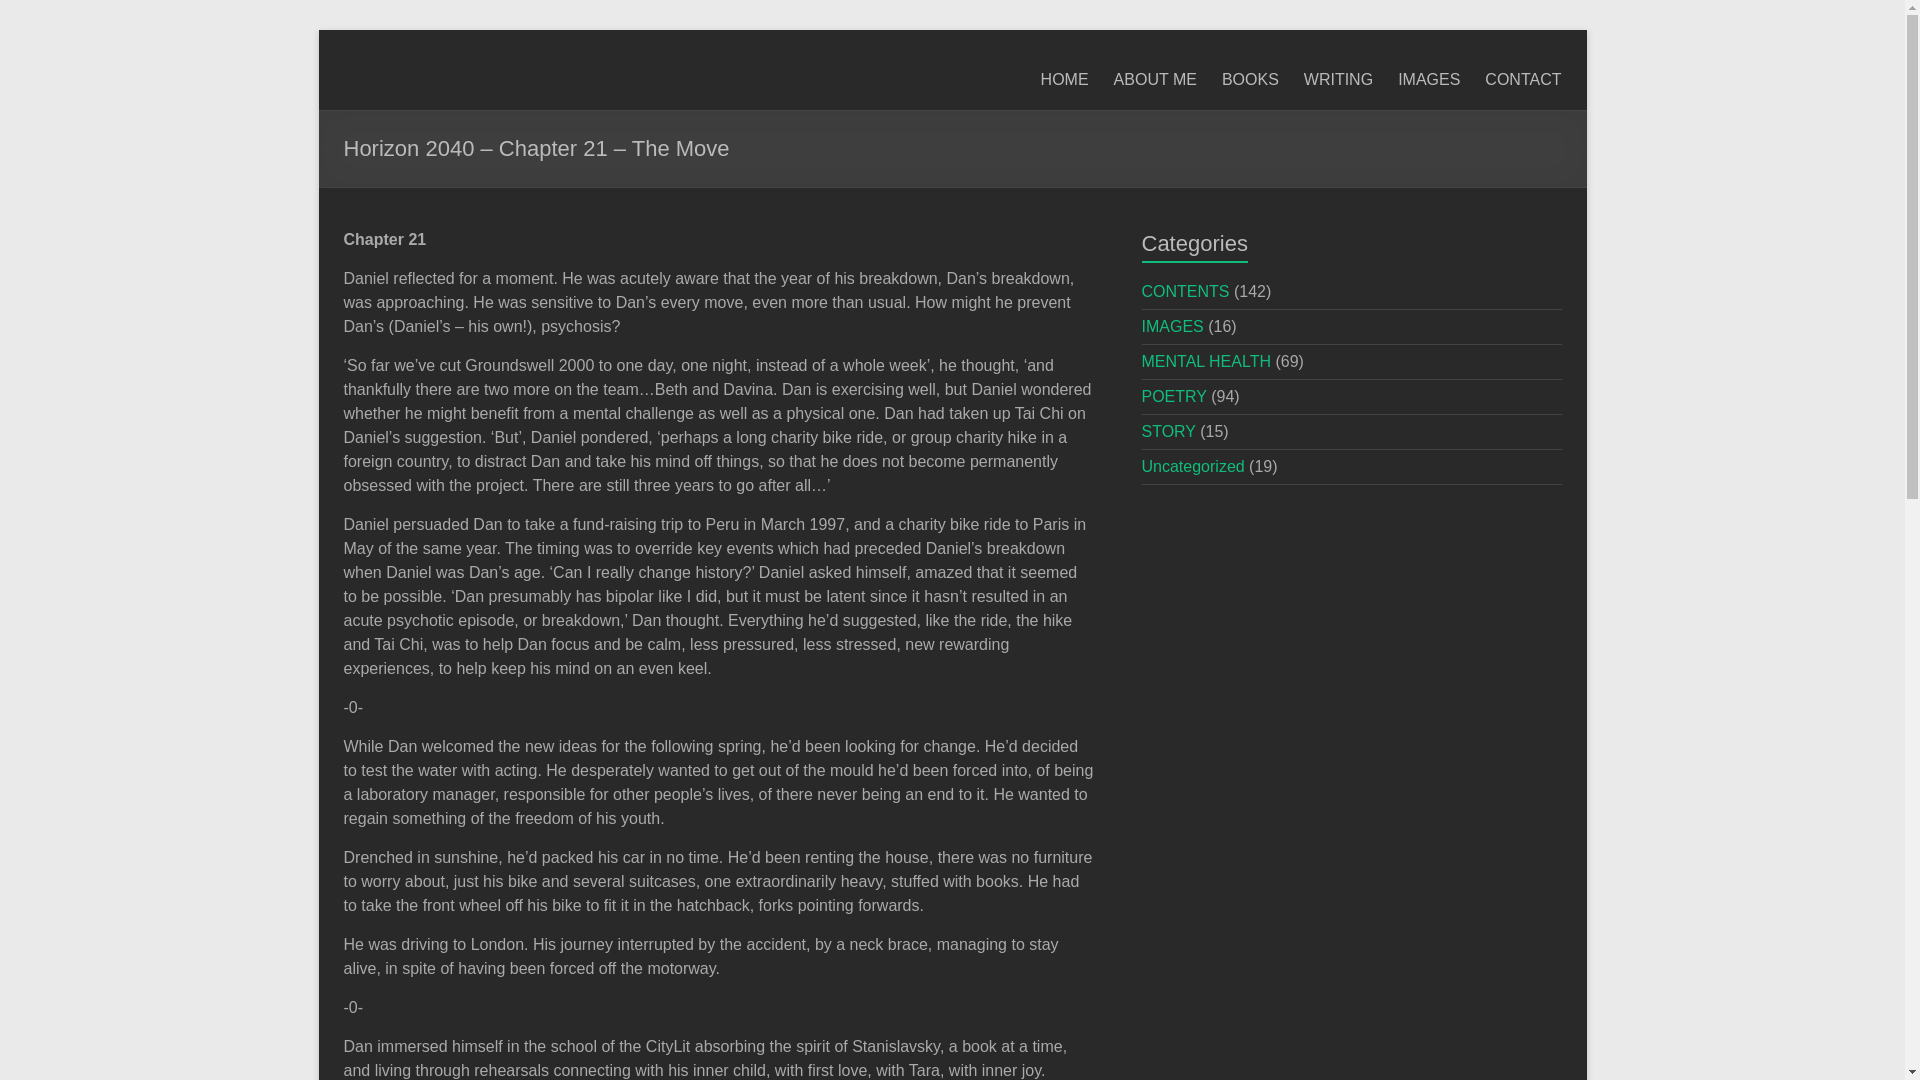  Describe the element at coordinates (1169, 431) in the screenshot. I see `STORY` at that location.